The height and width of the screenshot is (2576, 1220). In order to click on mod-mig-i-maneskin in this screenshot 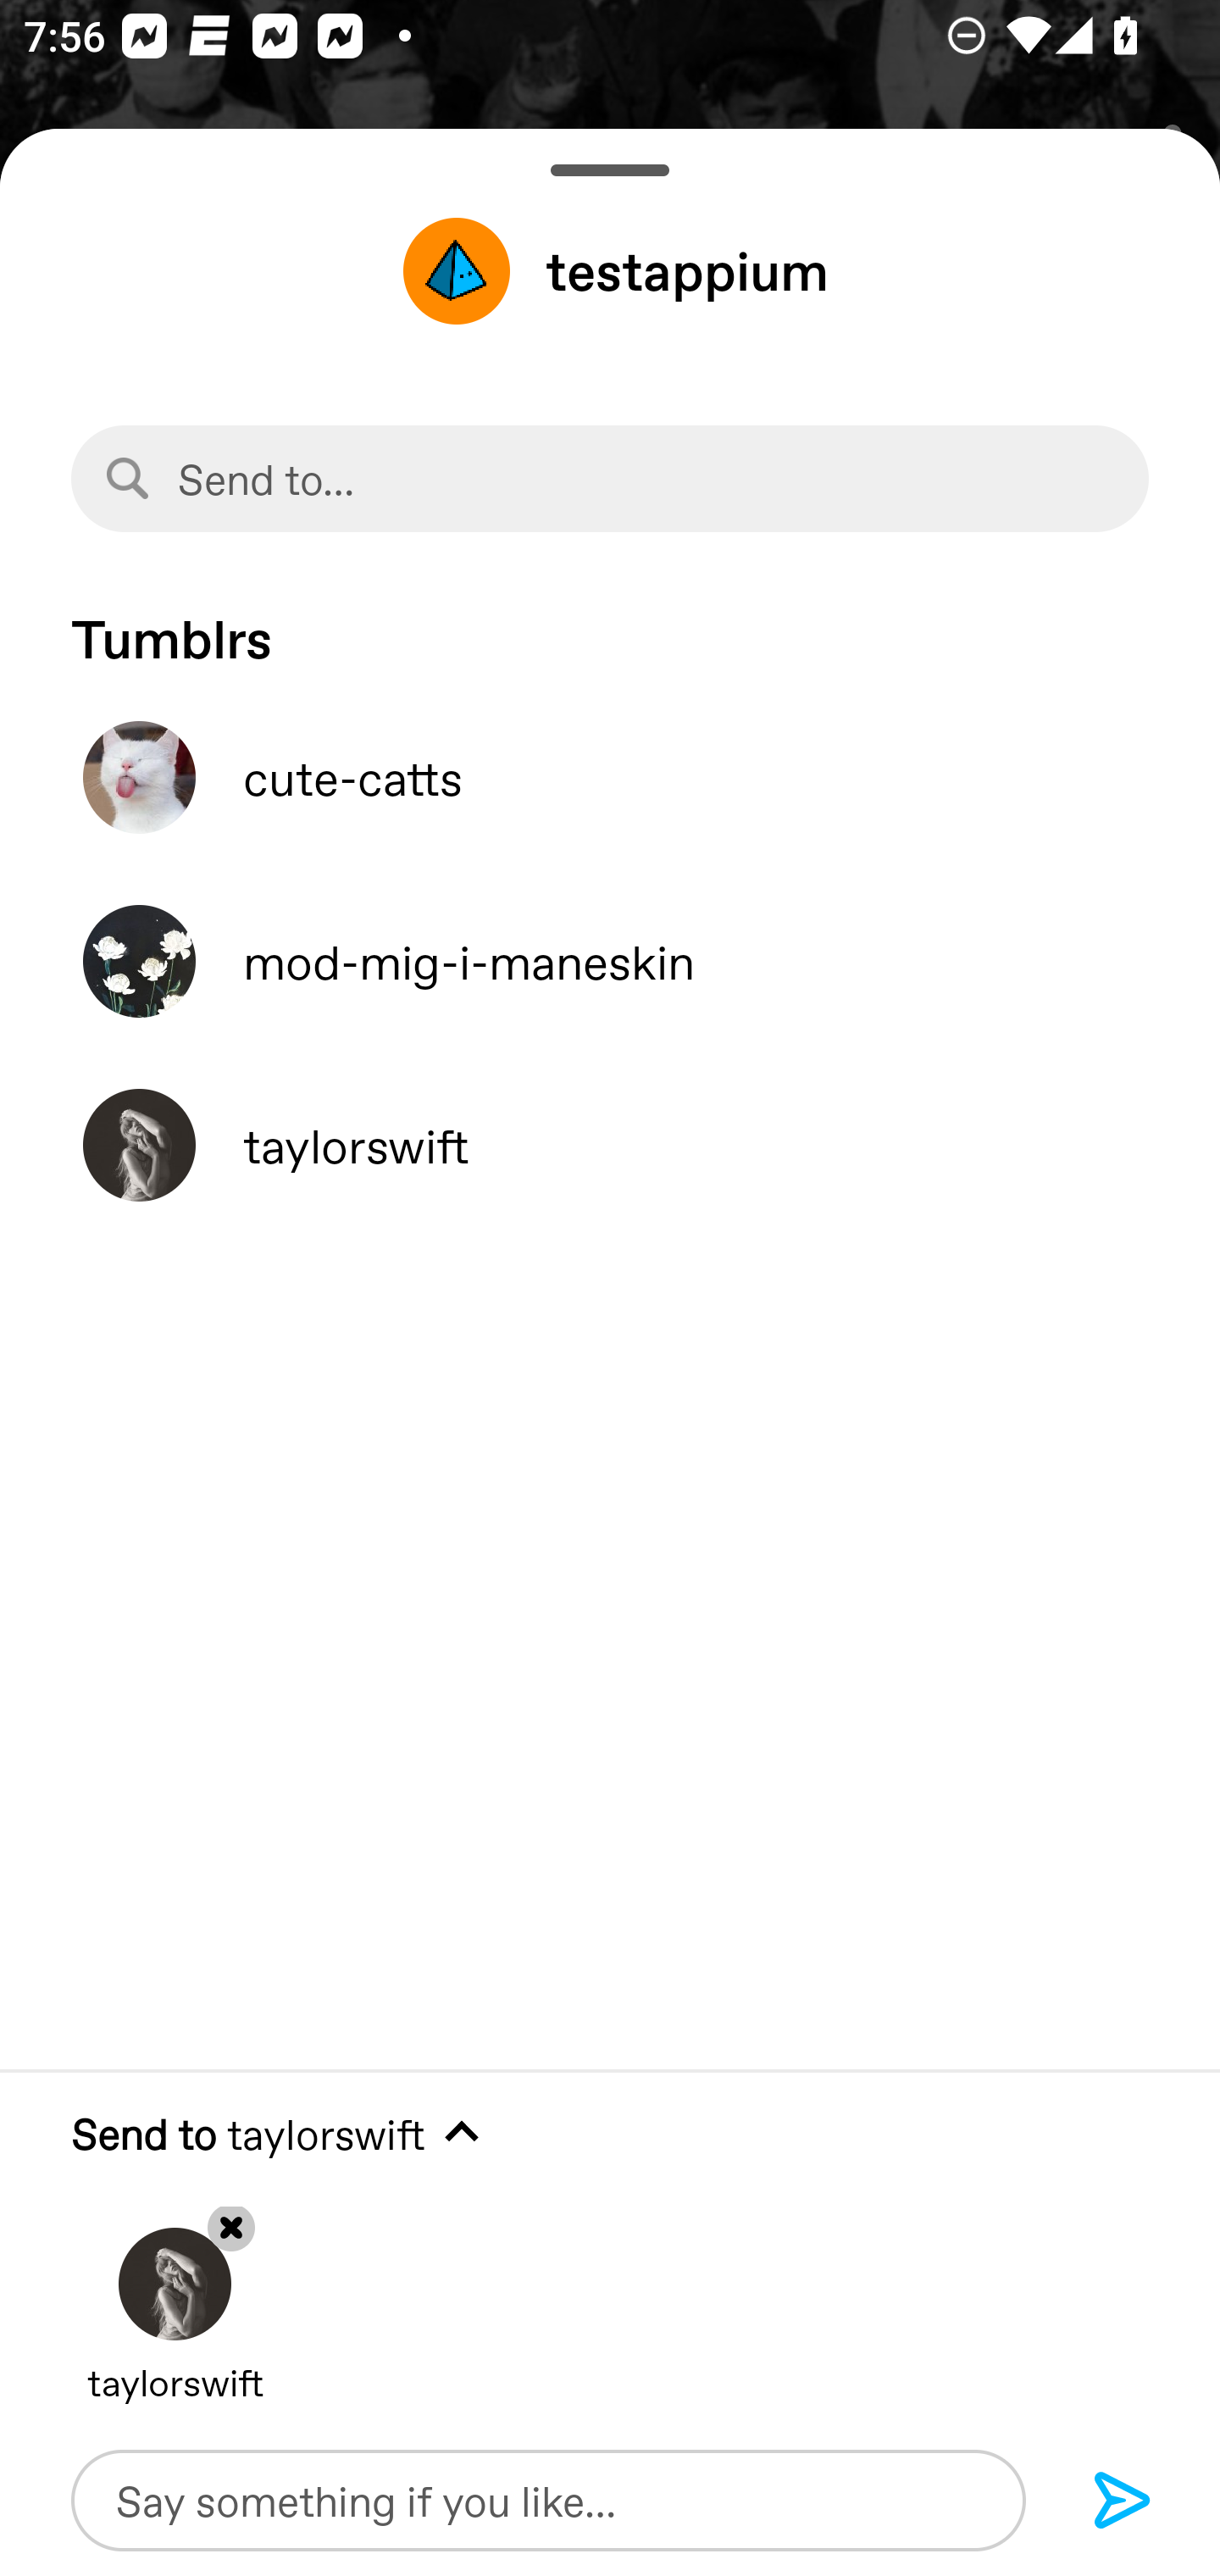, I will do `click(610, 962)`.